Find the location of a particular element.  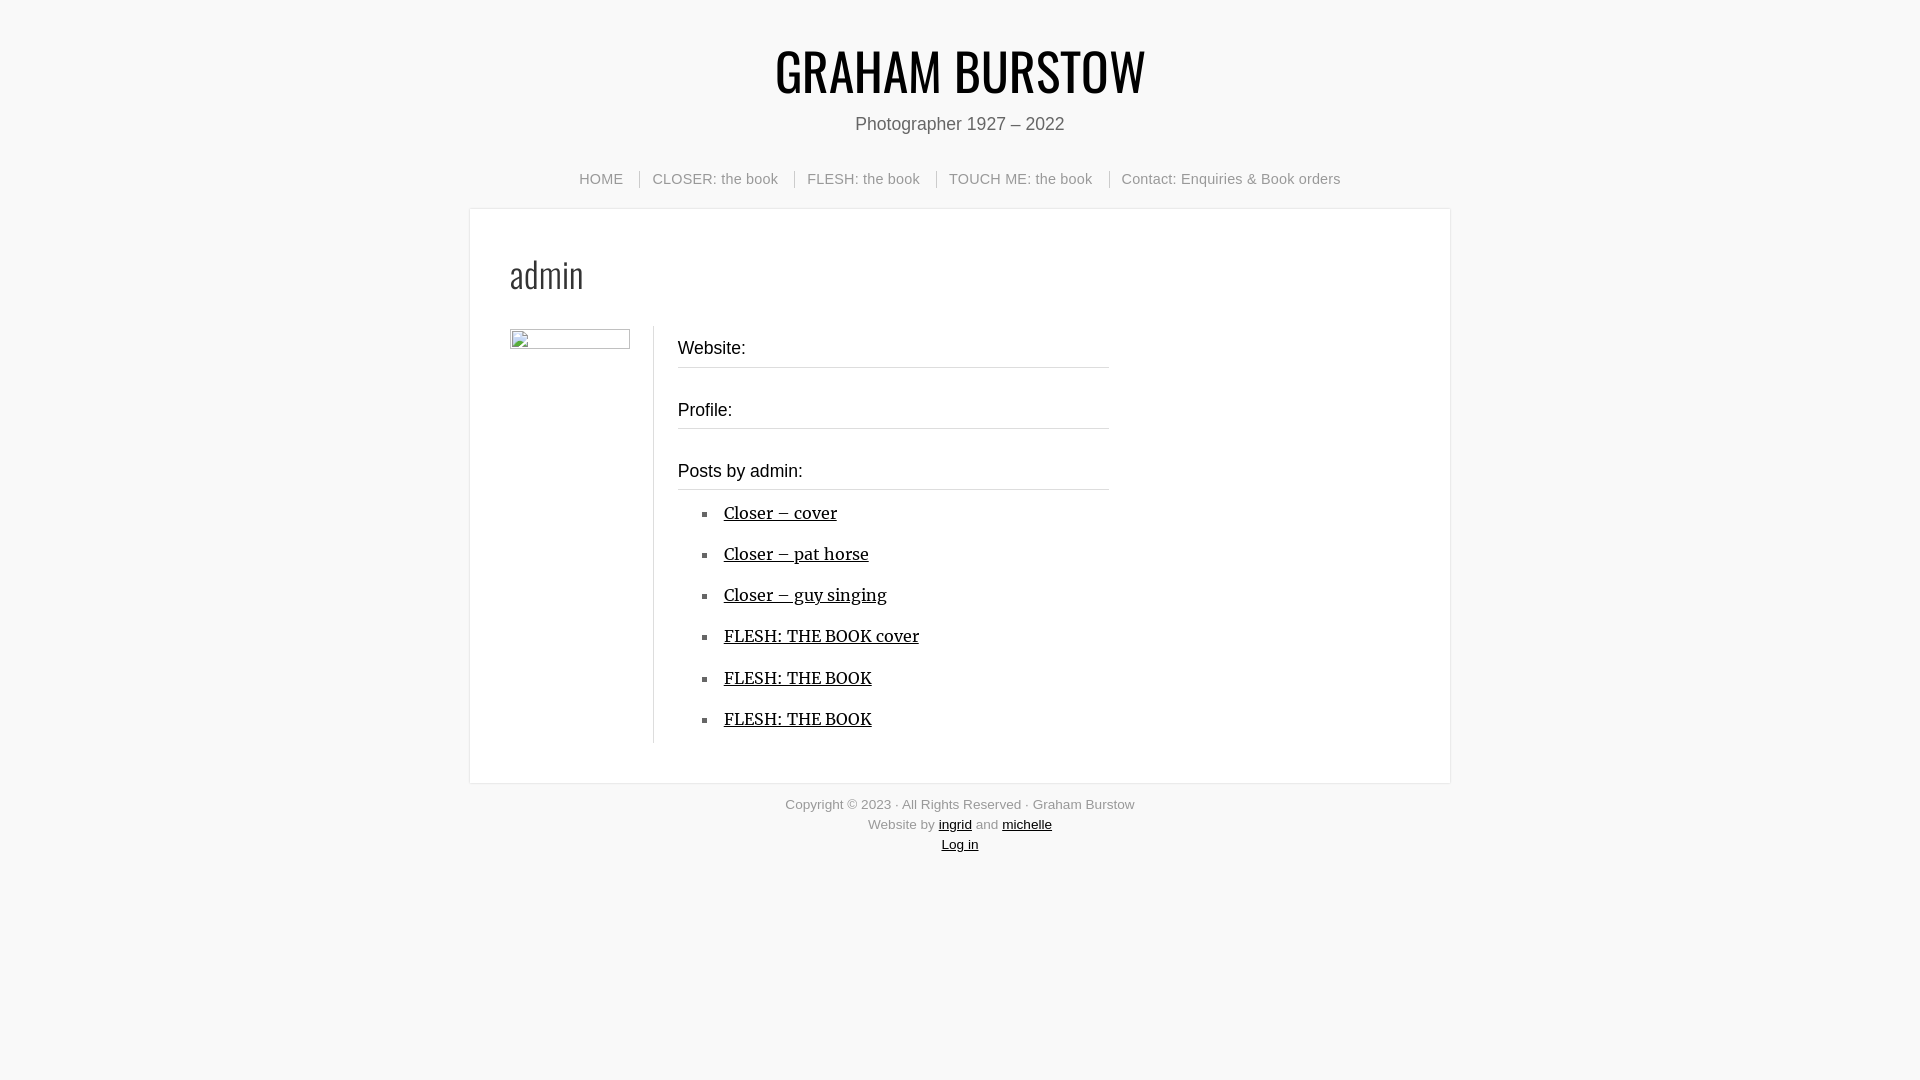

FLESH: THE BOOK is located at coordinates (798, 719).